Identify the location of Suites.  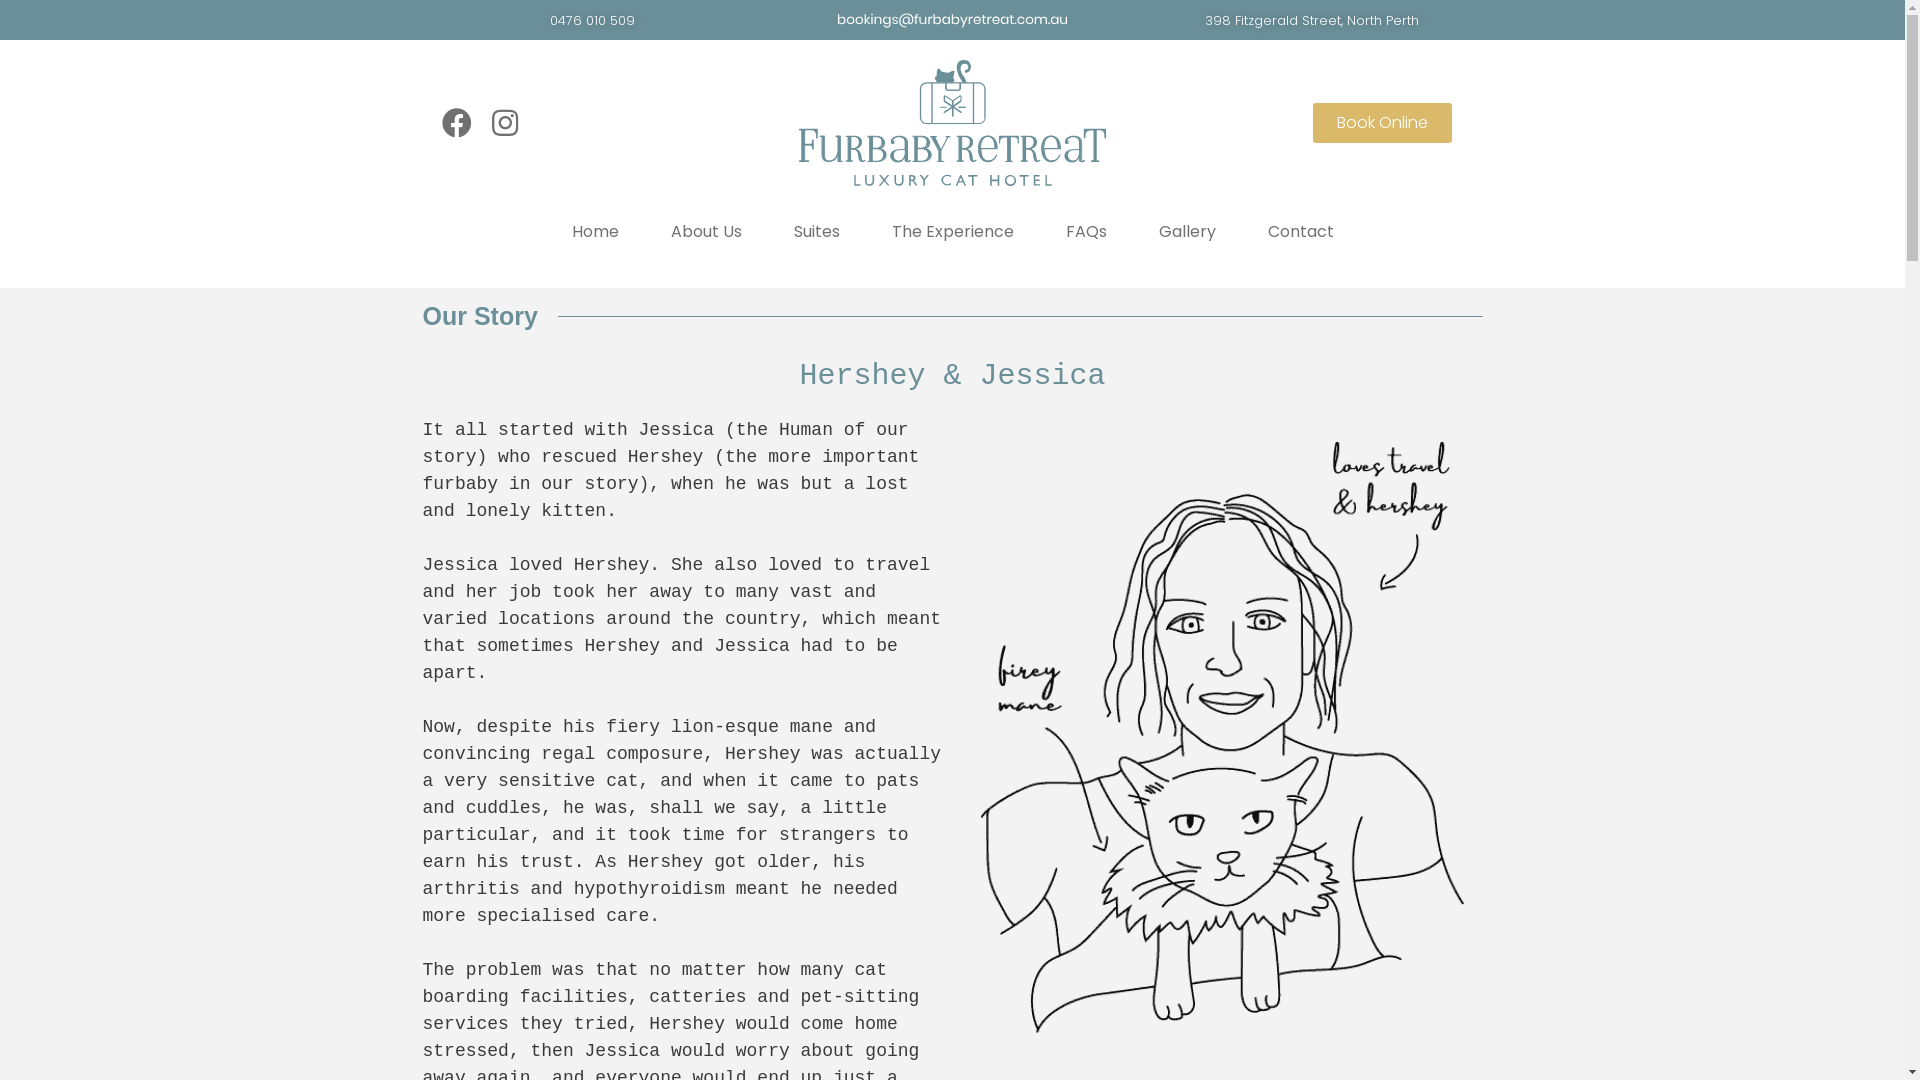
(817, 232).